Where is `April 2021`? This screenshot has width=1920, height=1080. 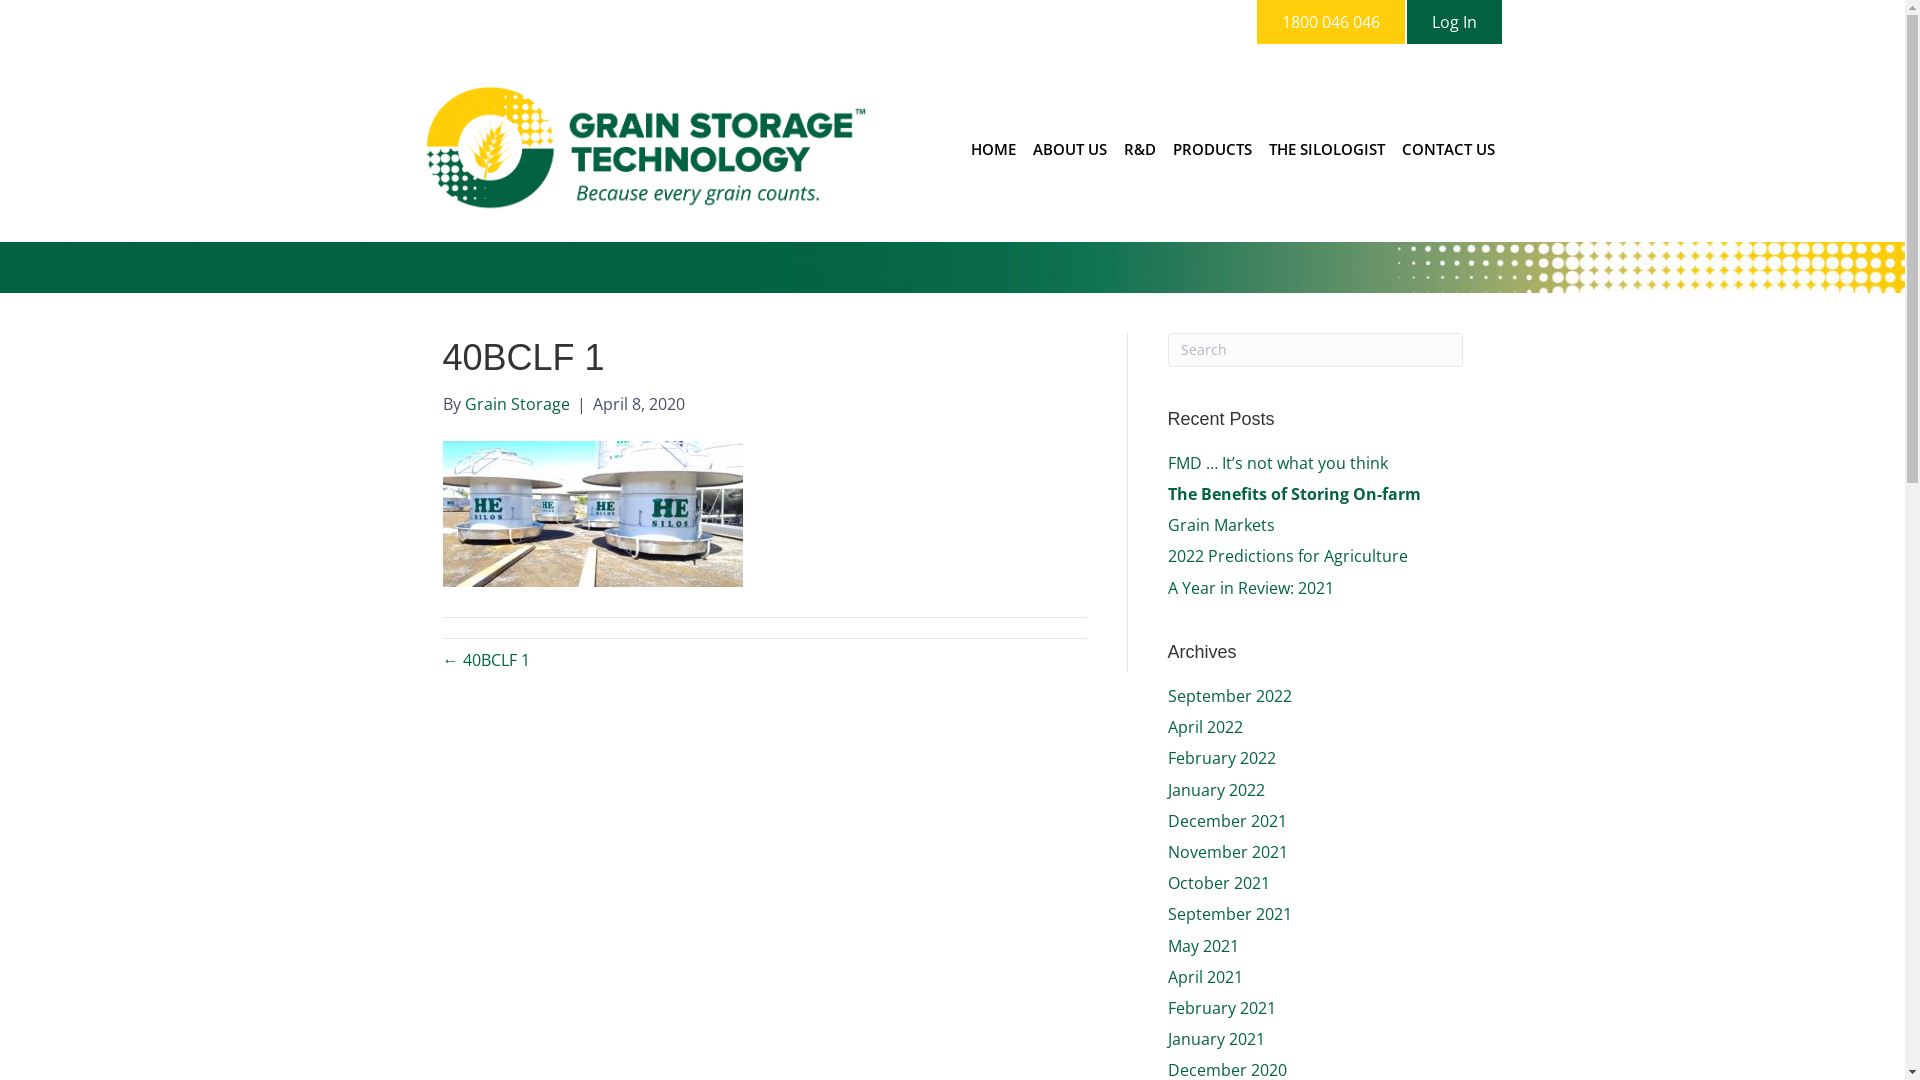
April 2021 is located at coordinates (1206, 977).